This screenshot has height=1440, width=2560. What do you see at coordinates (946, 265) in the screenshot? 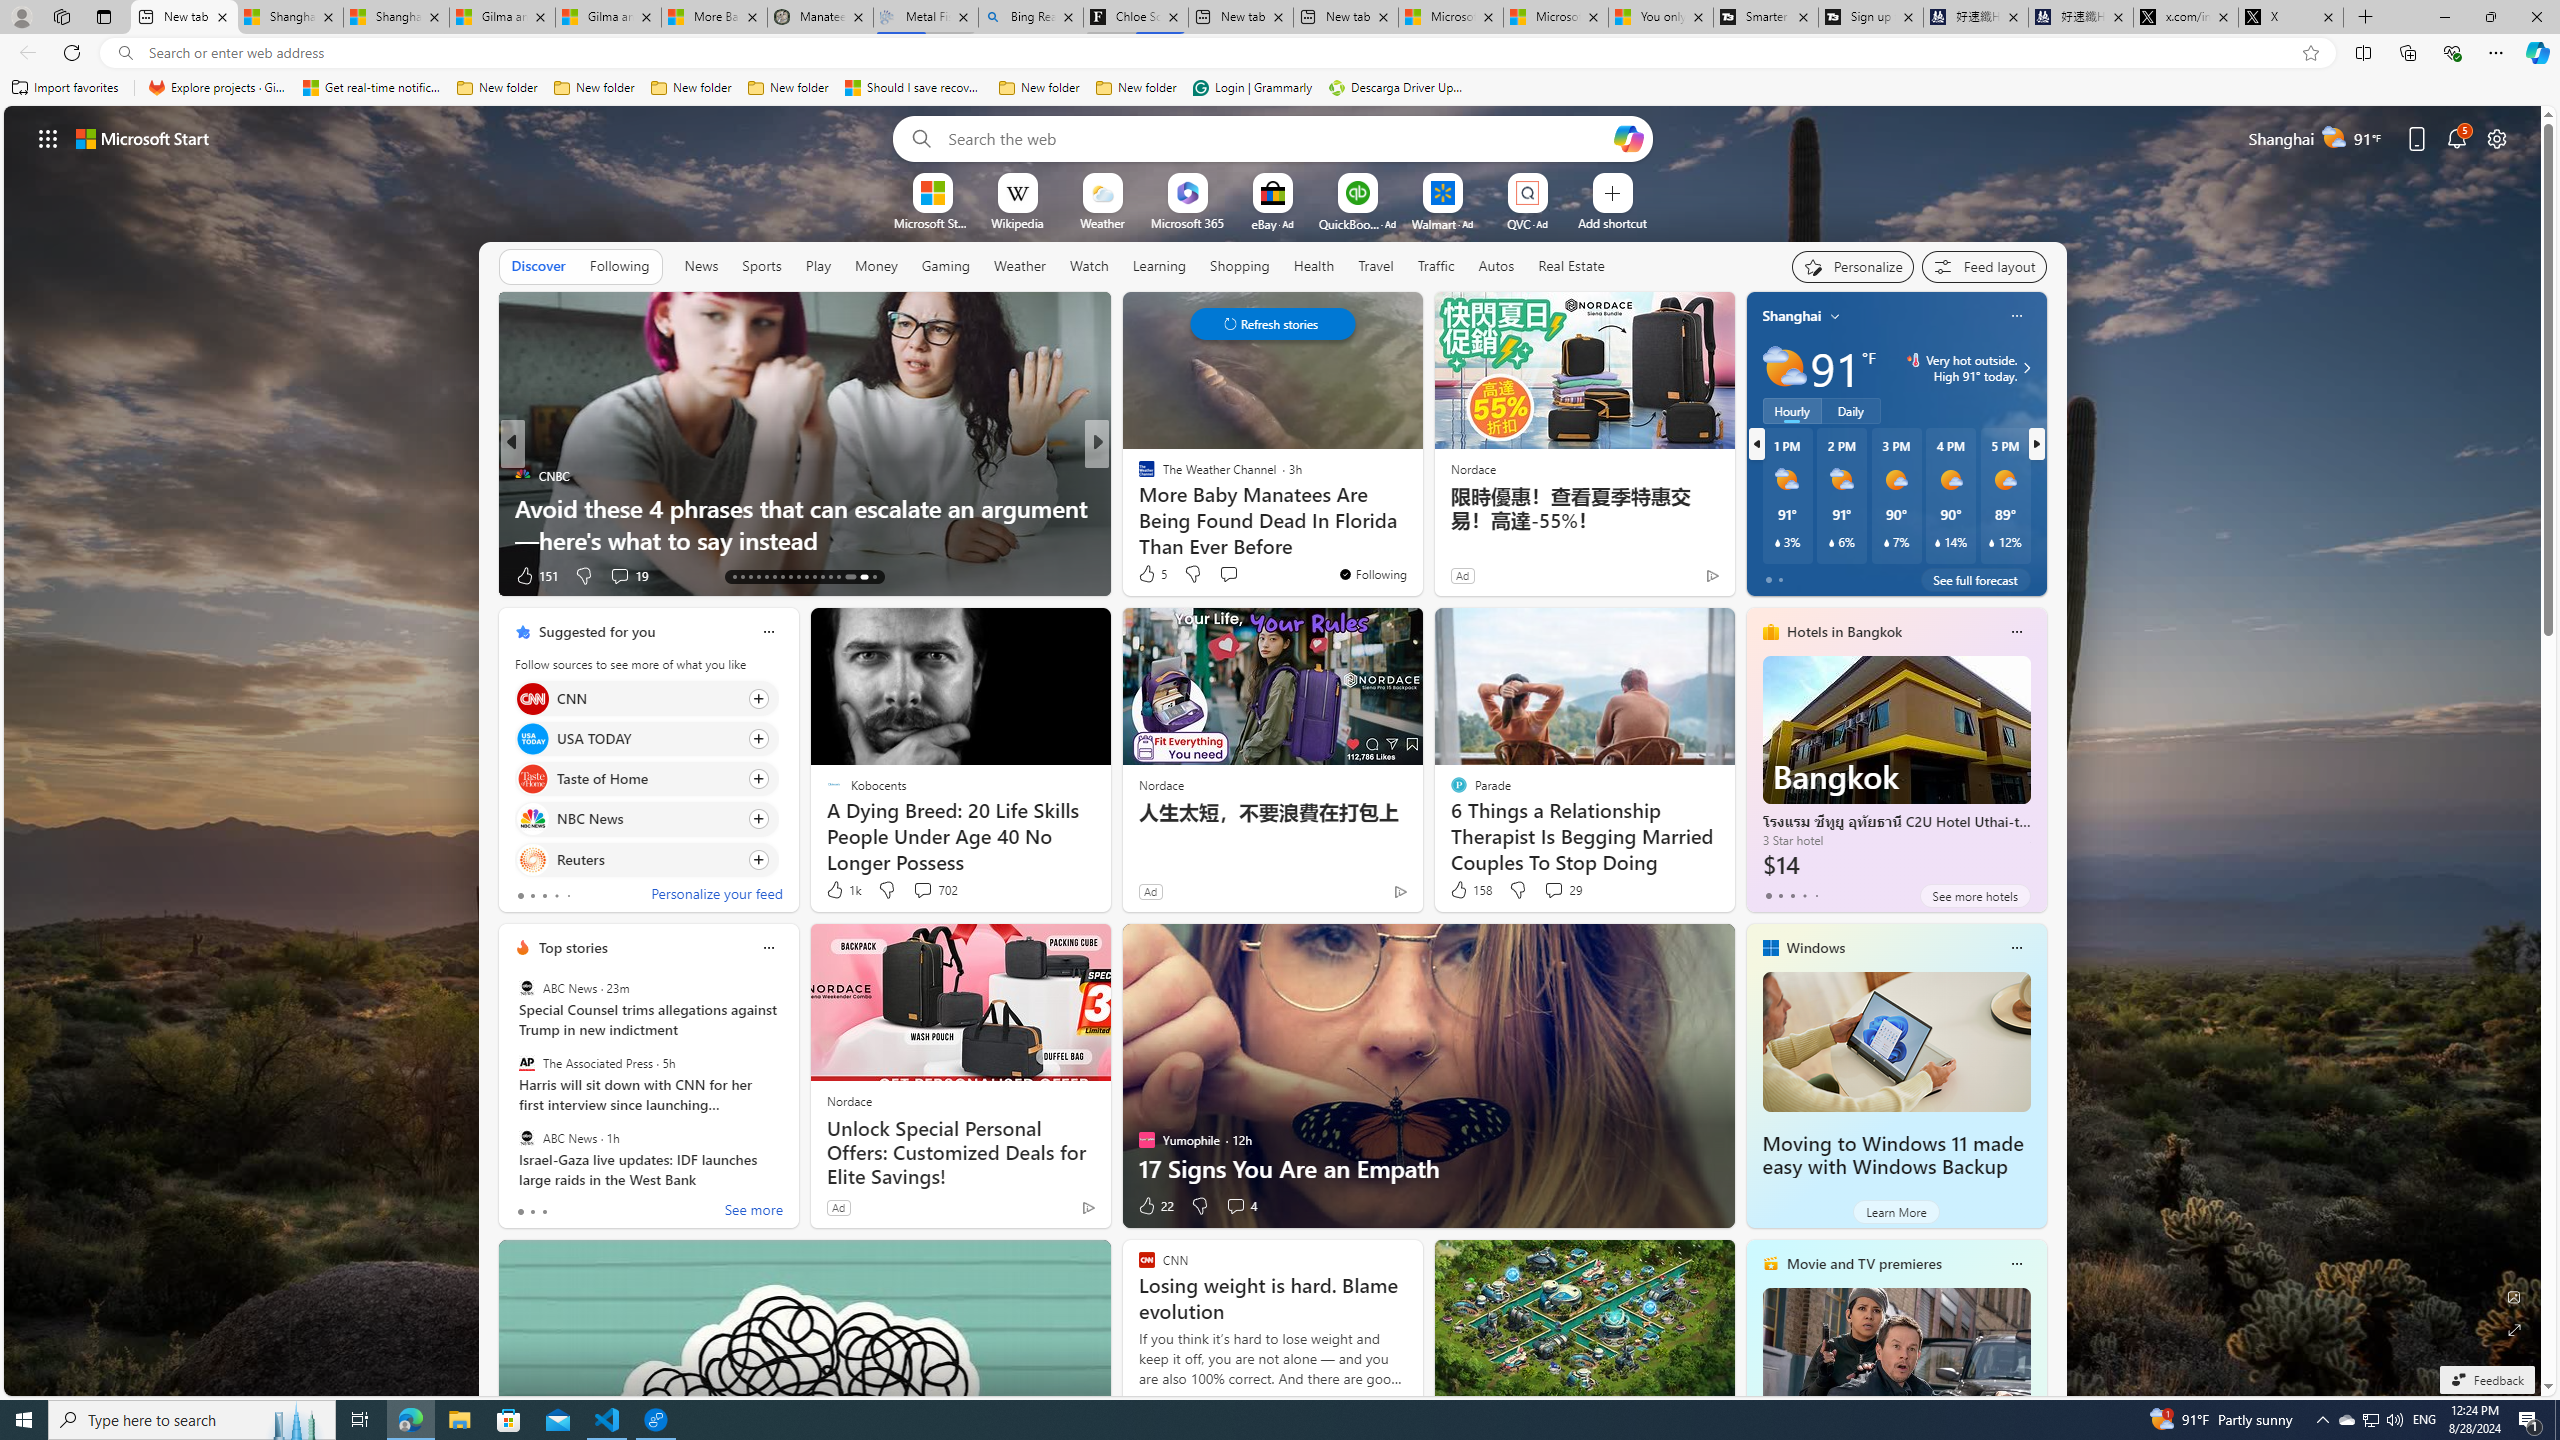
I see `Gaming` at bounding box center [946, 265].